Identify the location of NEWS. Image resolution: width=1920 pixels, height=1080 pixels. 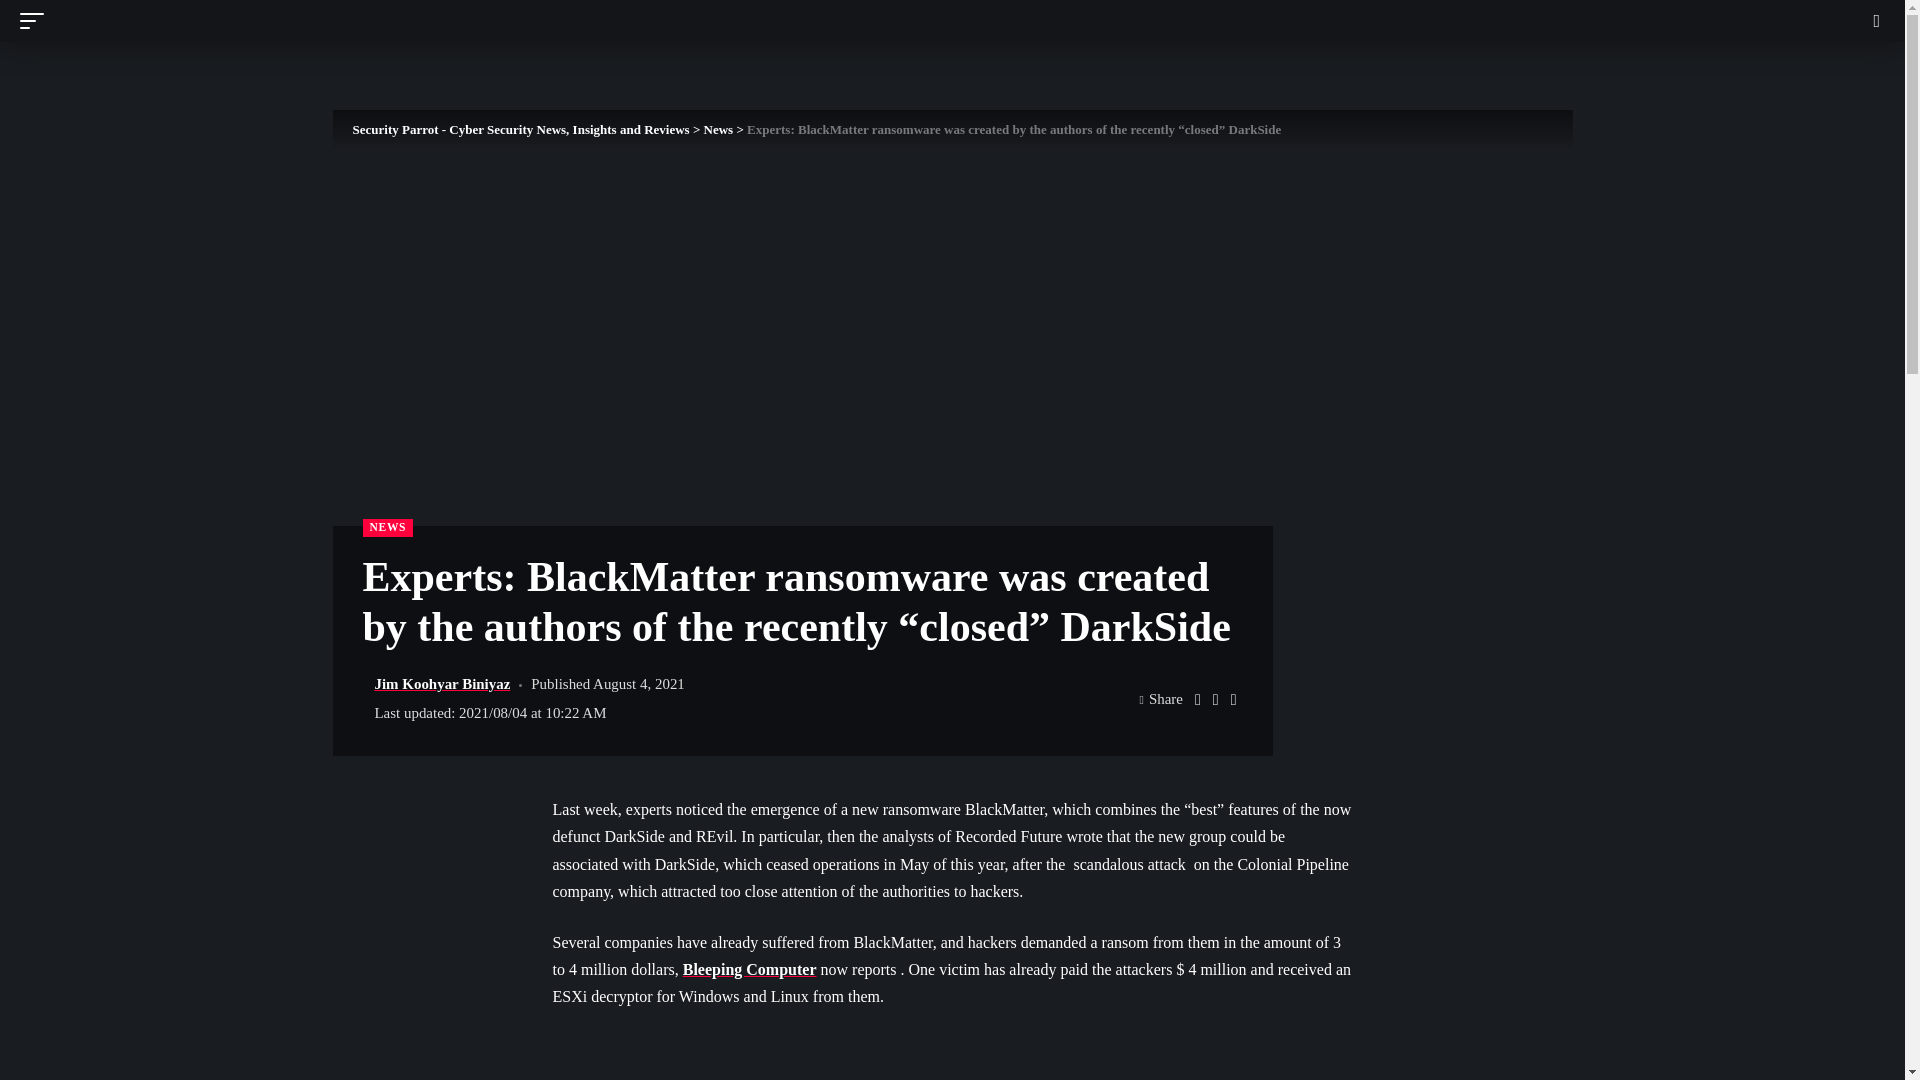
(387, 528).